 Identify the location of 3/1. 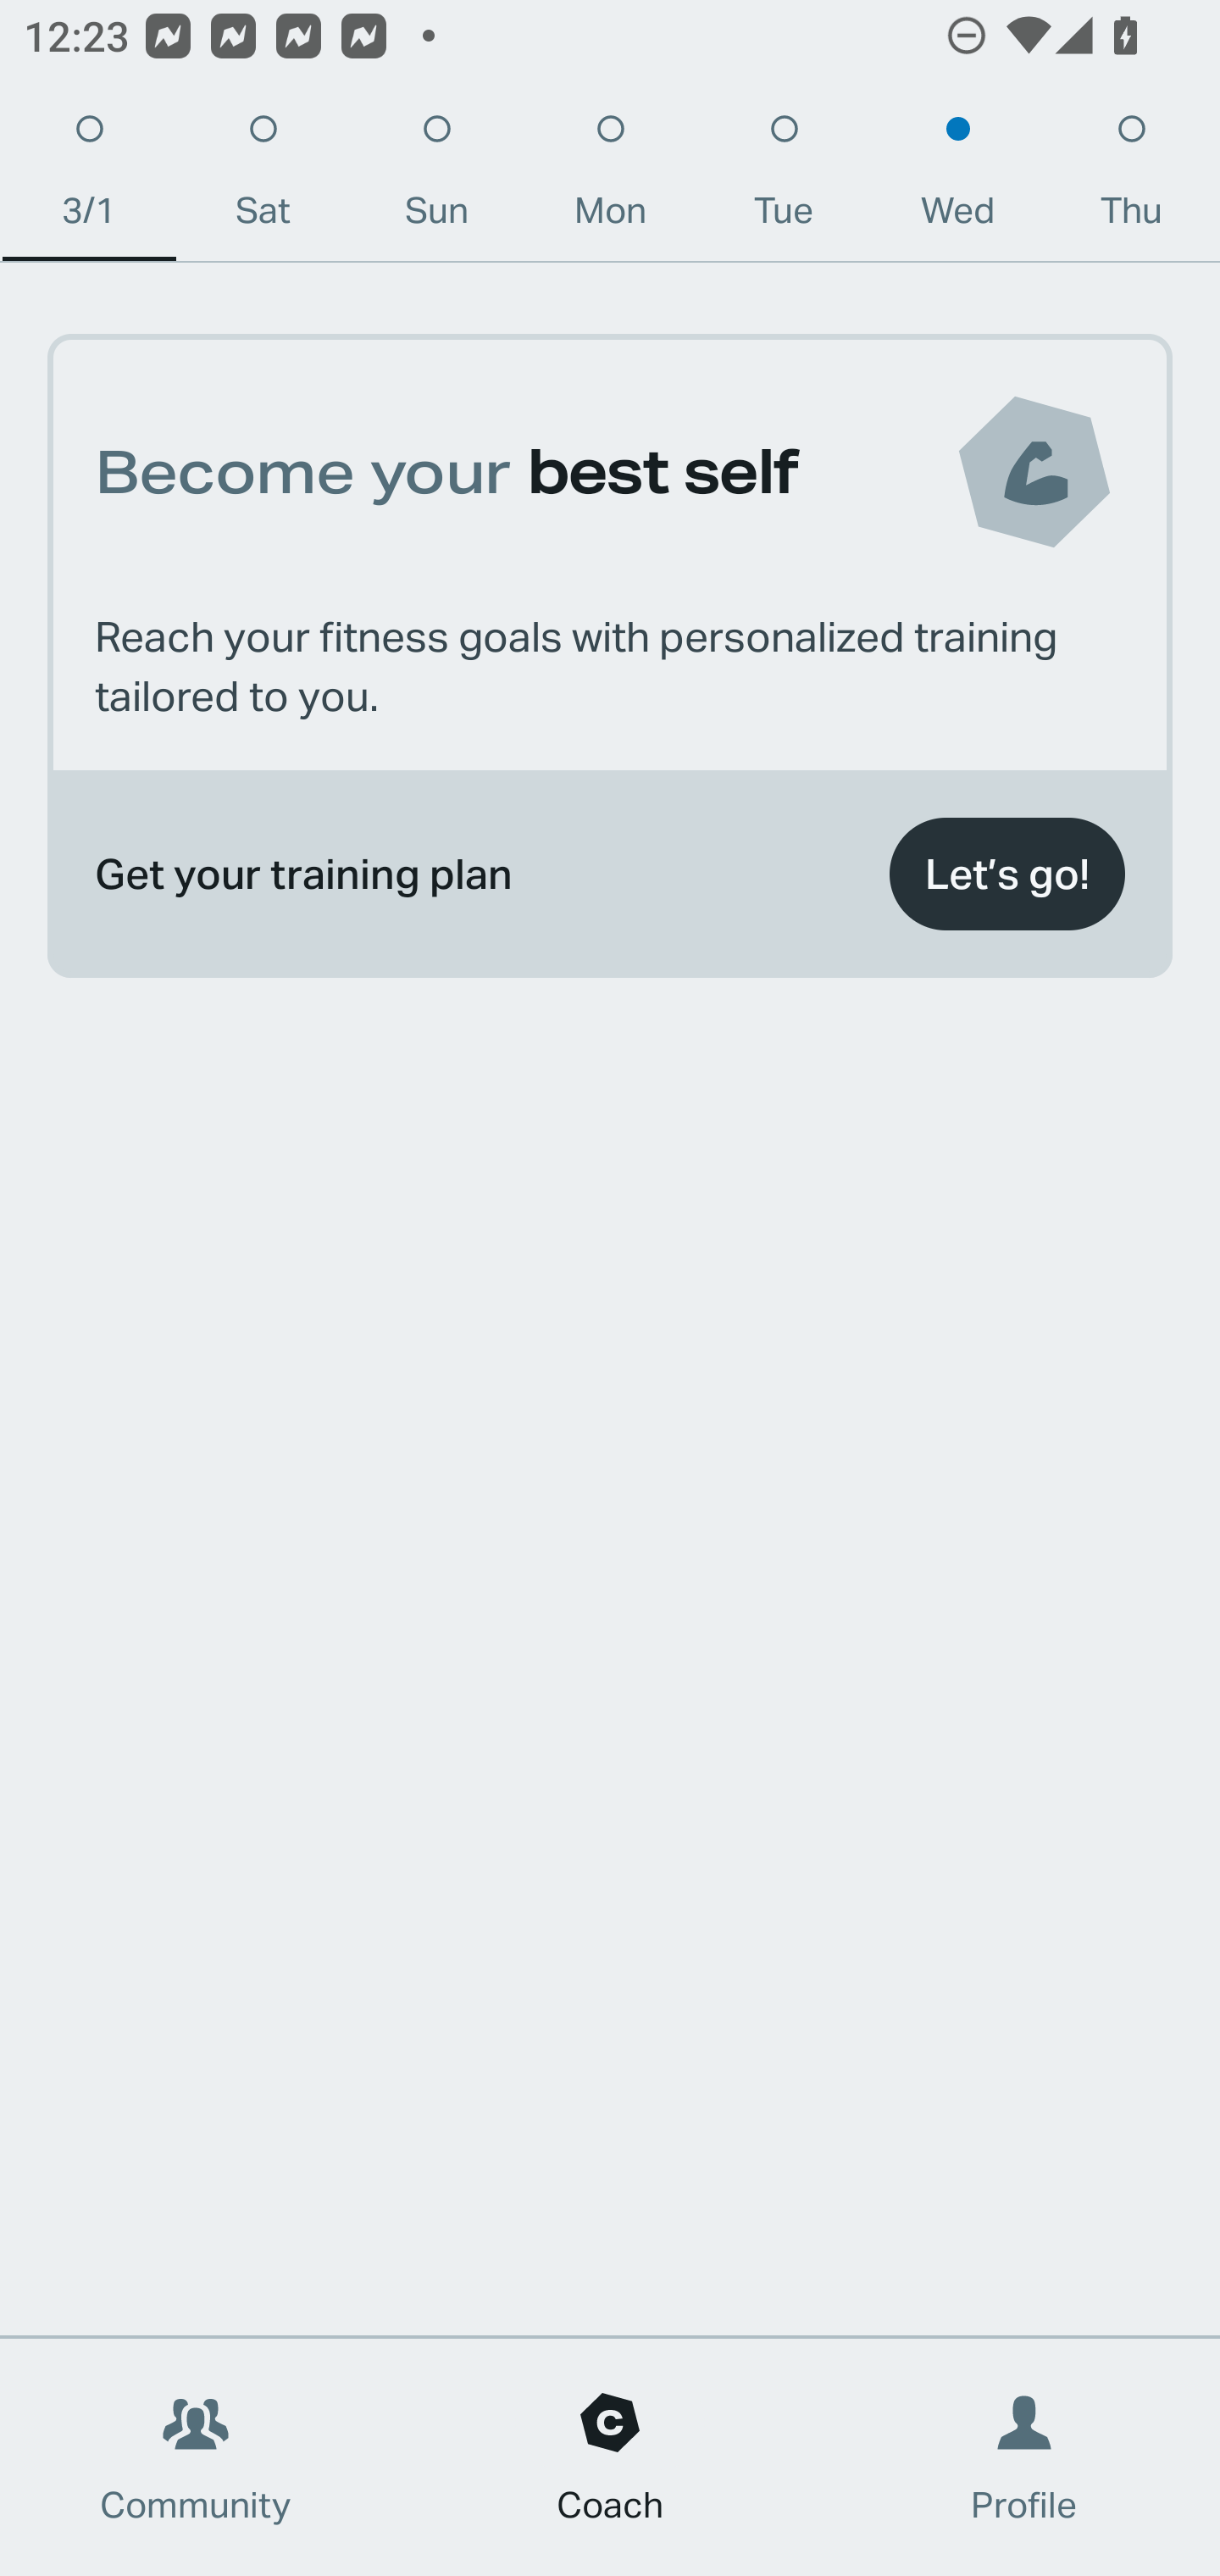
(88, 178).